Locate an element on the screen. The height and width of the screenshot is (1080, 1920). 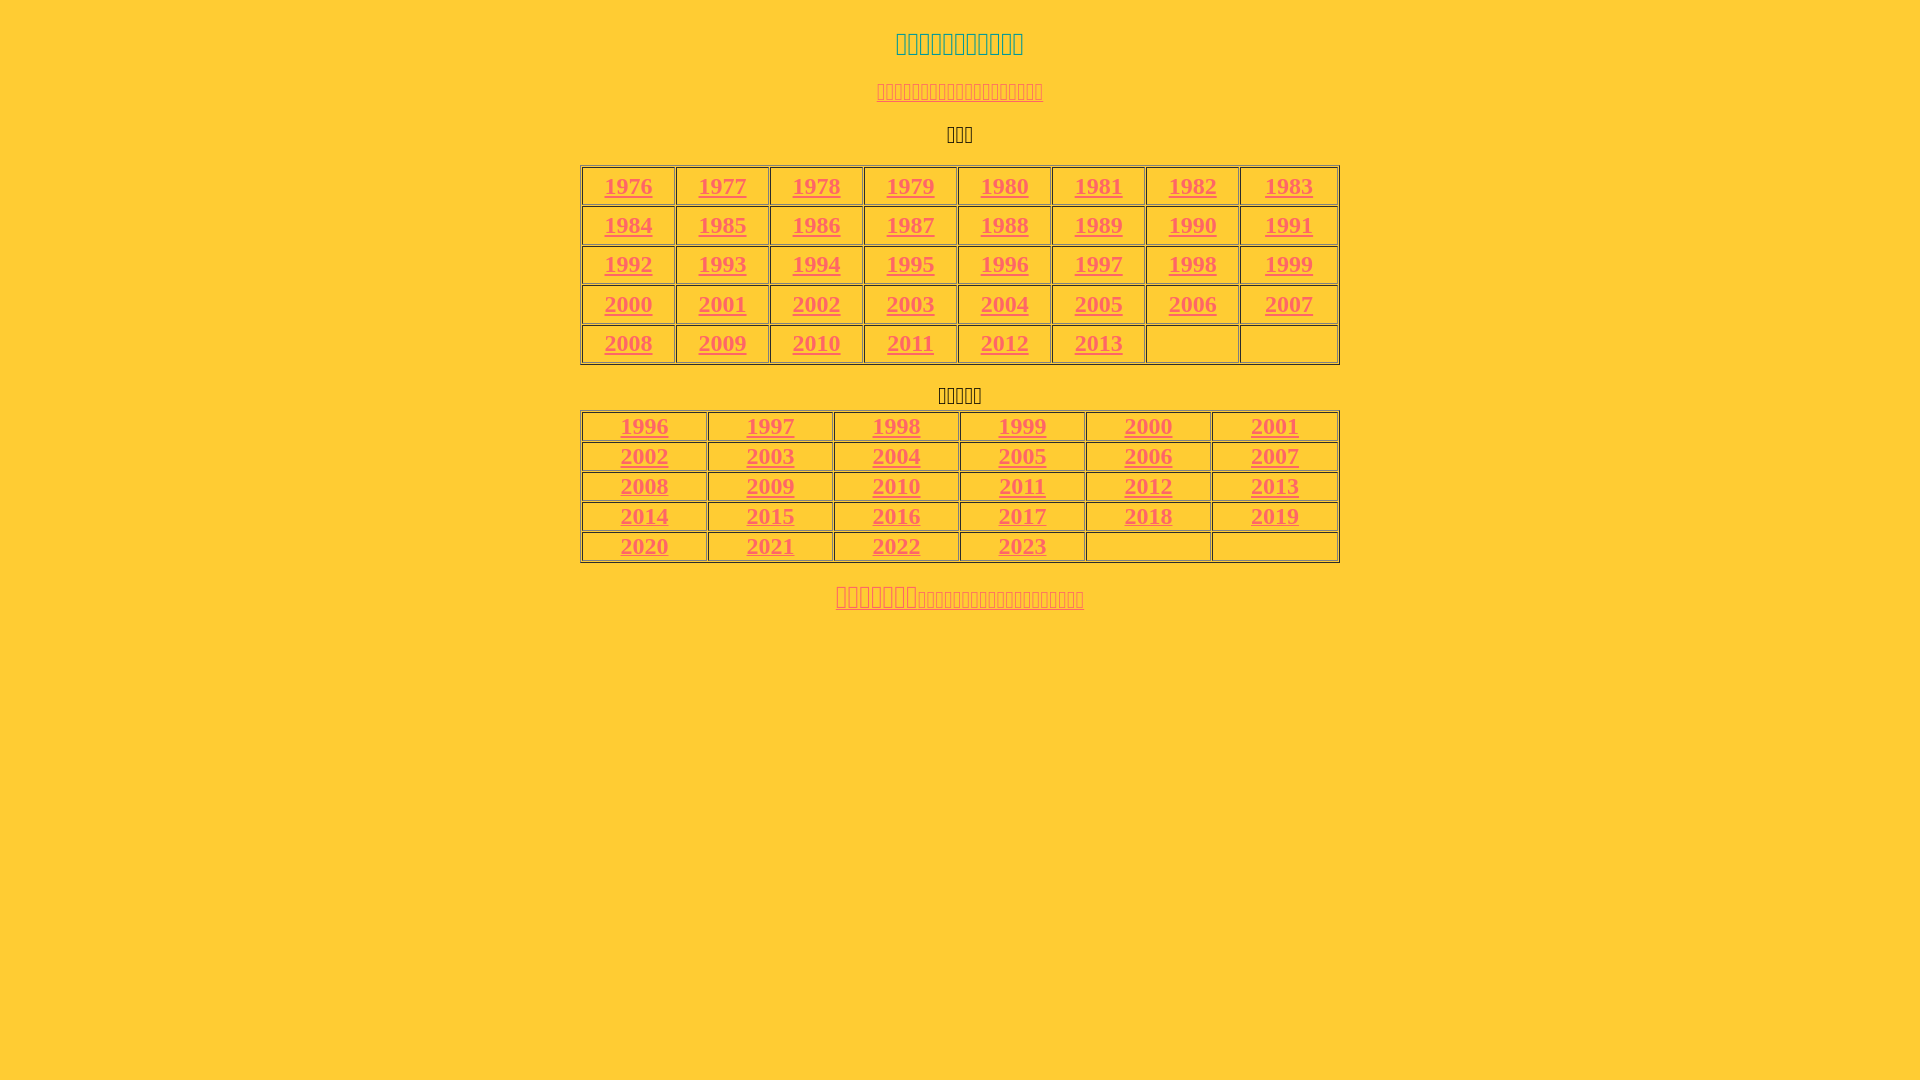
2010 is located at coordinates (896, 486).